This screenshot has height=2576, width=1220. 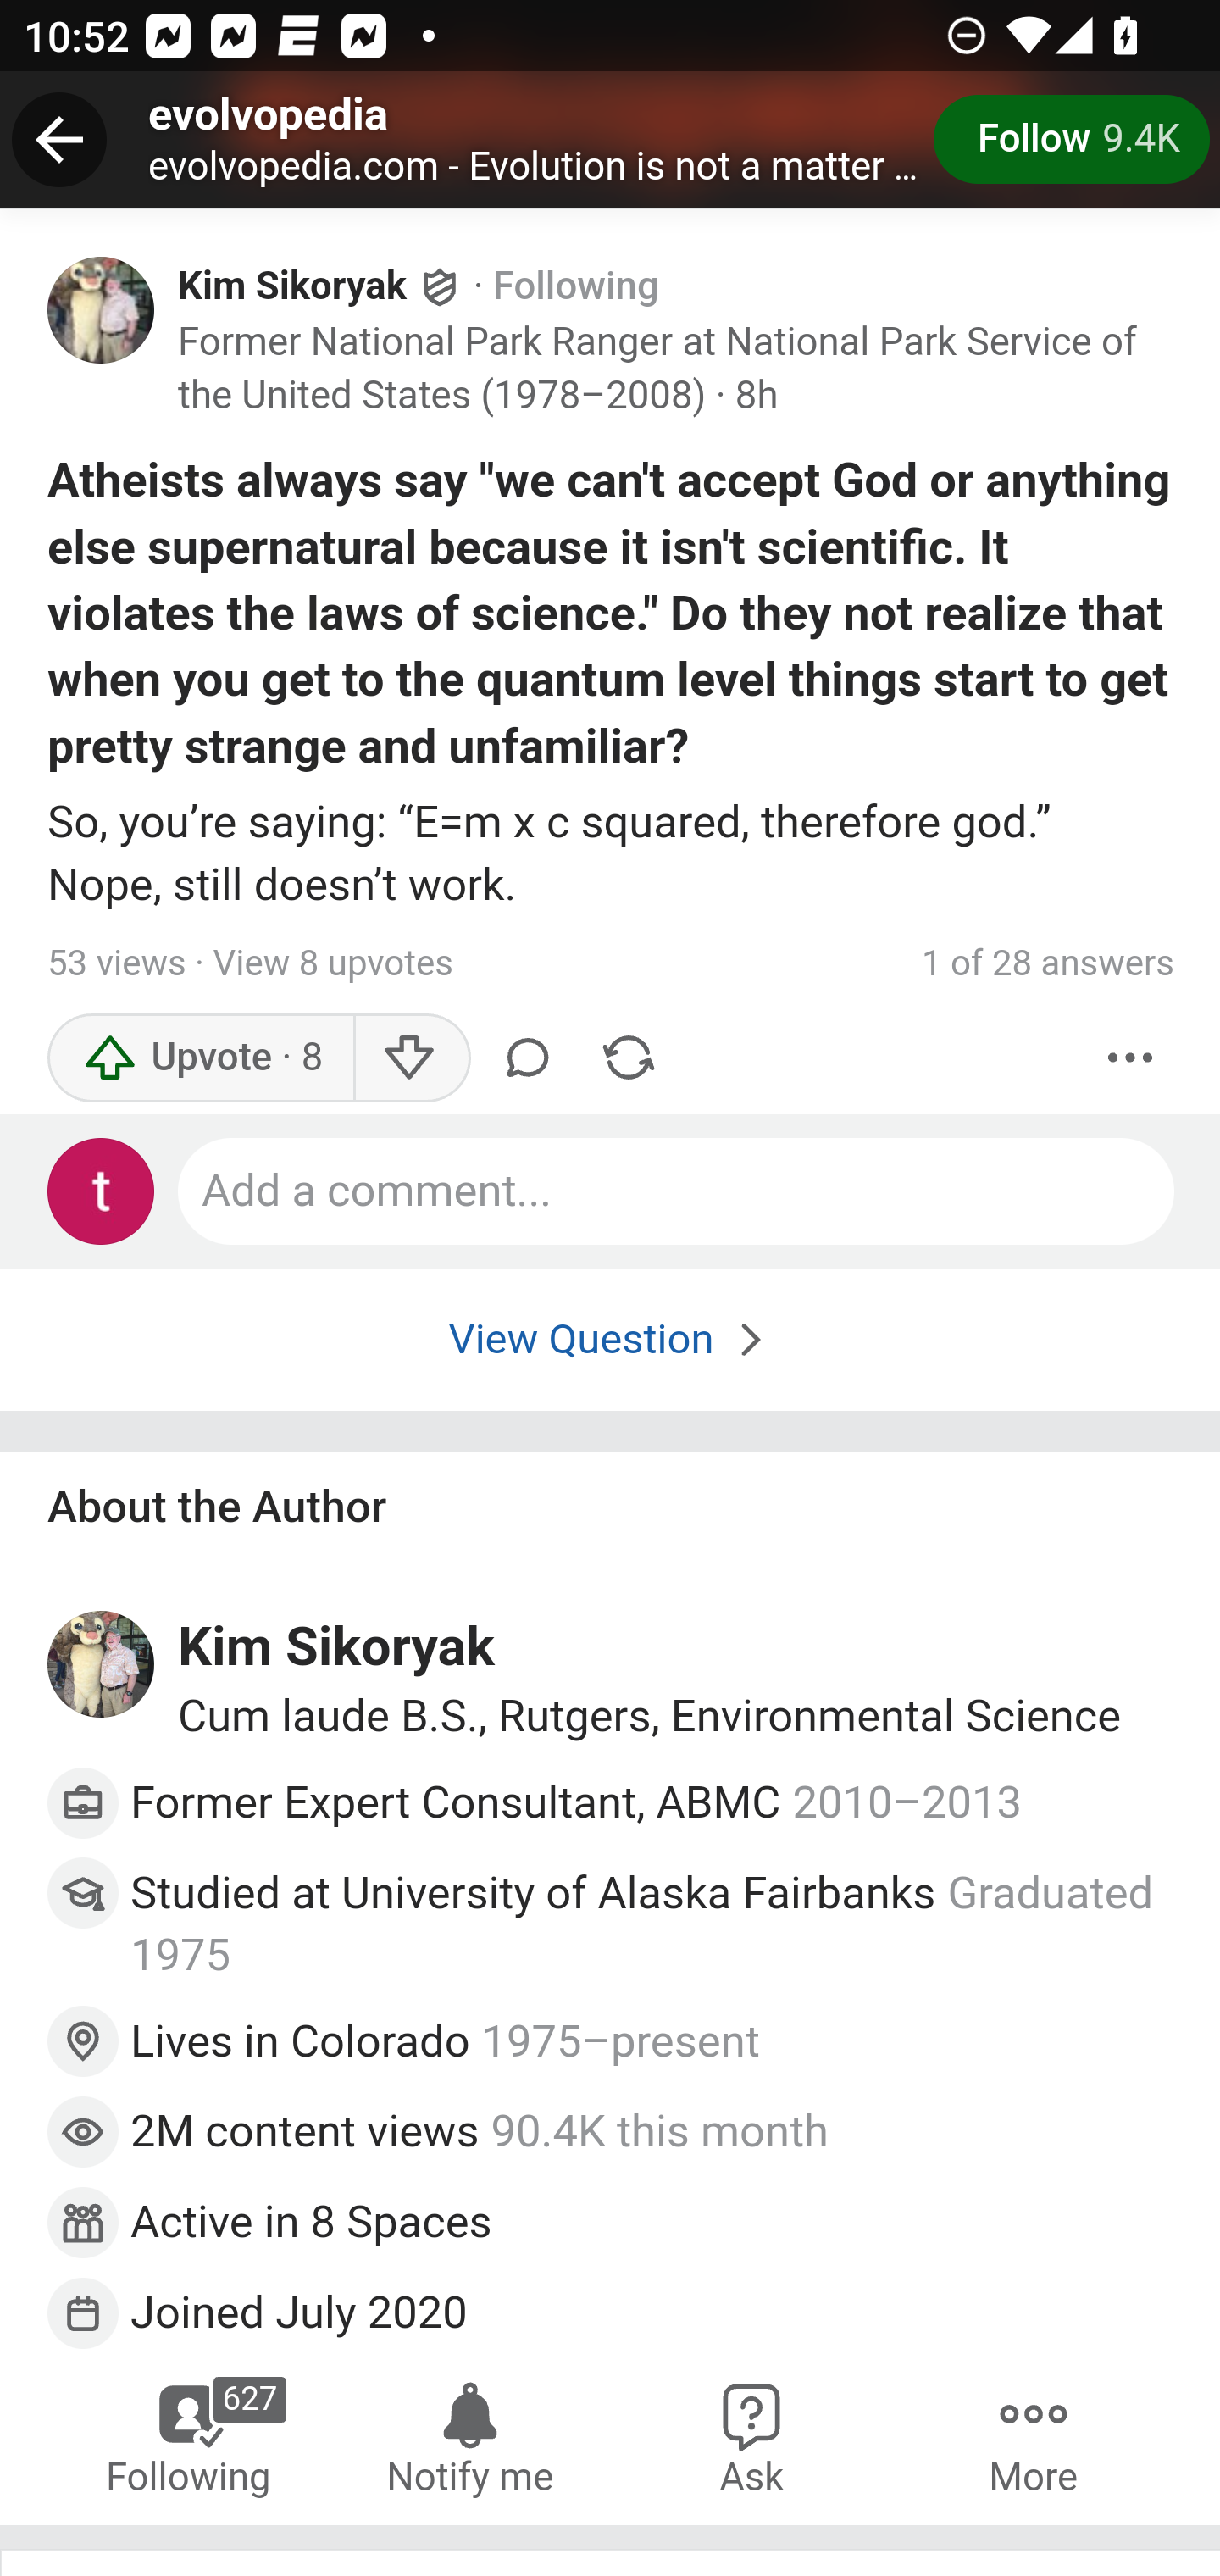 I want to click on Comment, so click(x=528, y=1056).